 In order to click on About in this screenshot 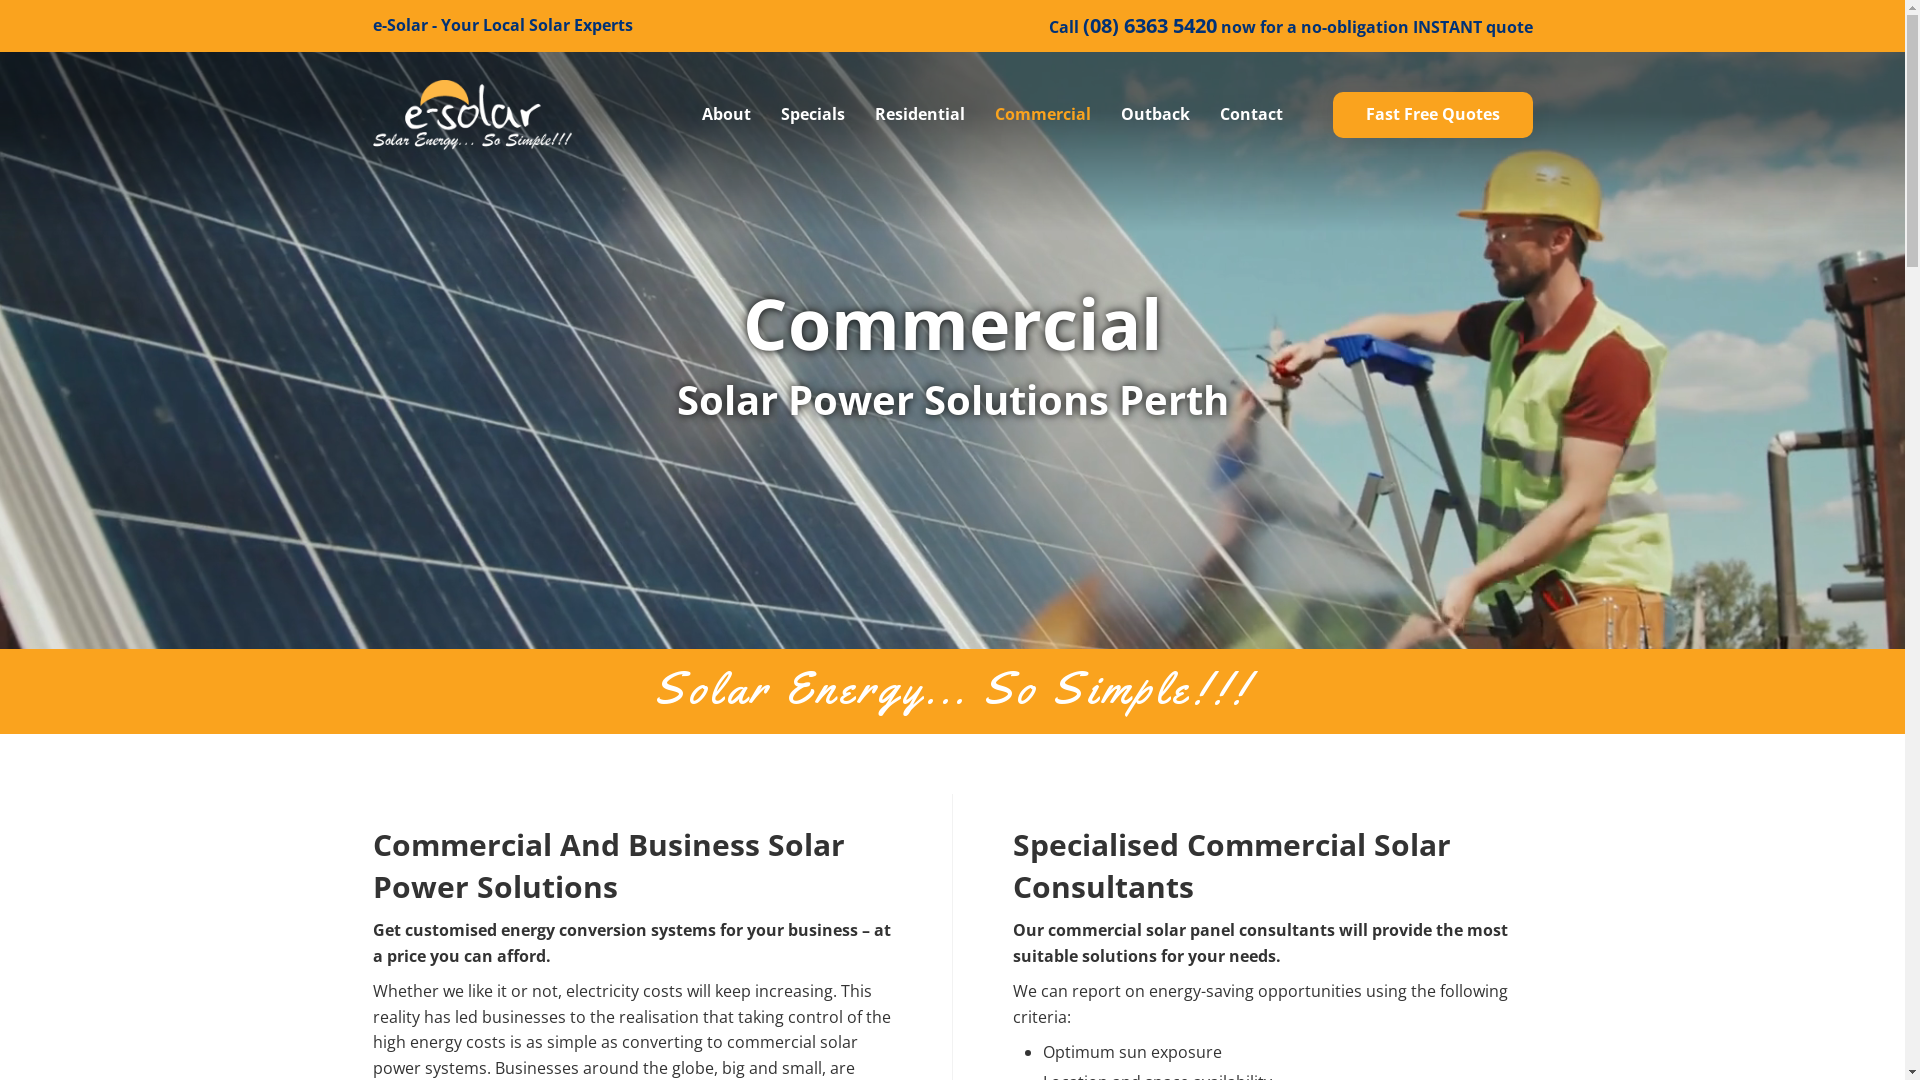, I will do `click(726, 115)`.